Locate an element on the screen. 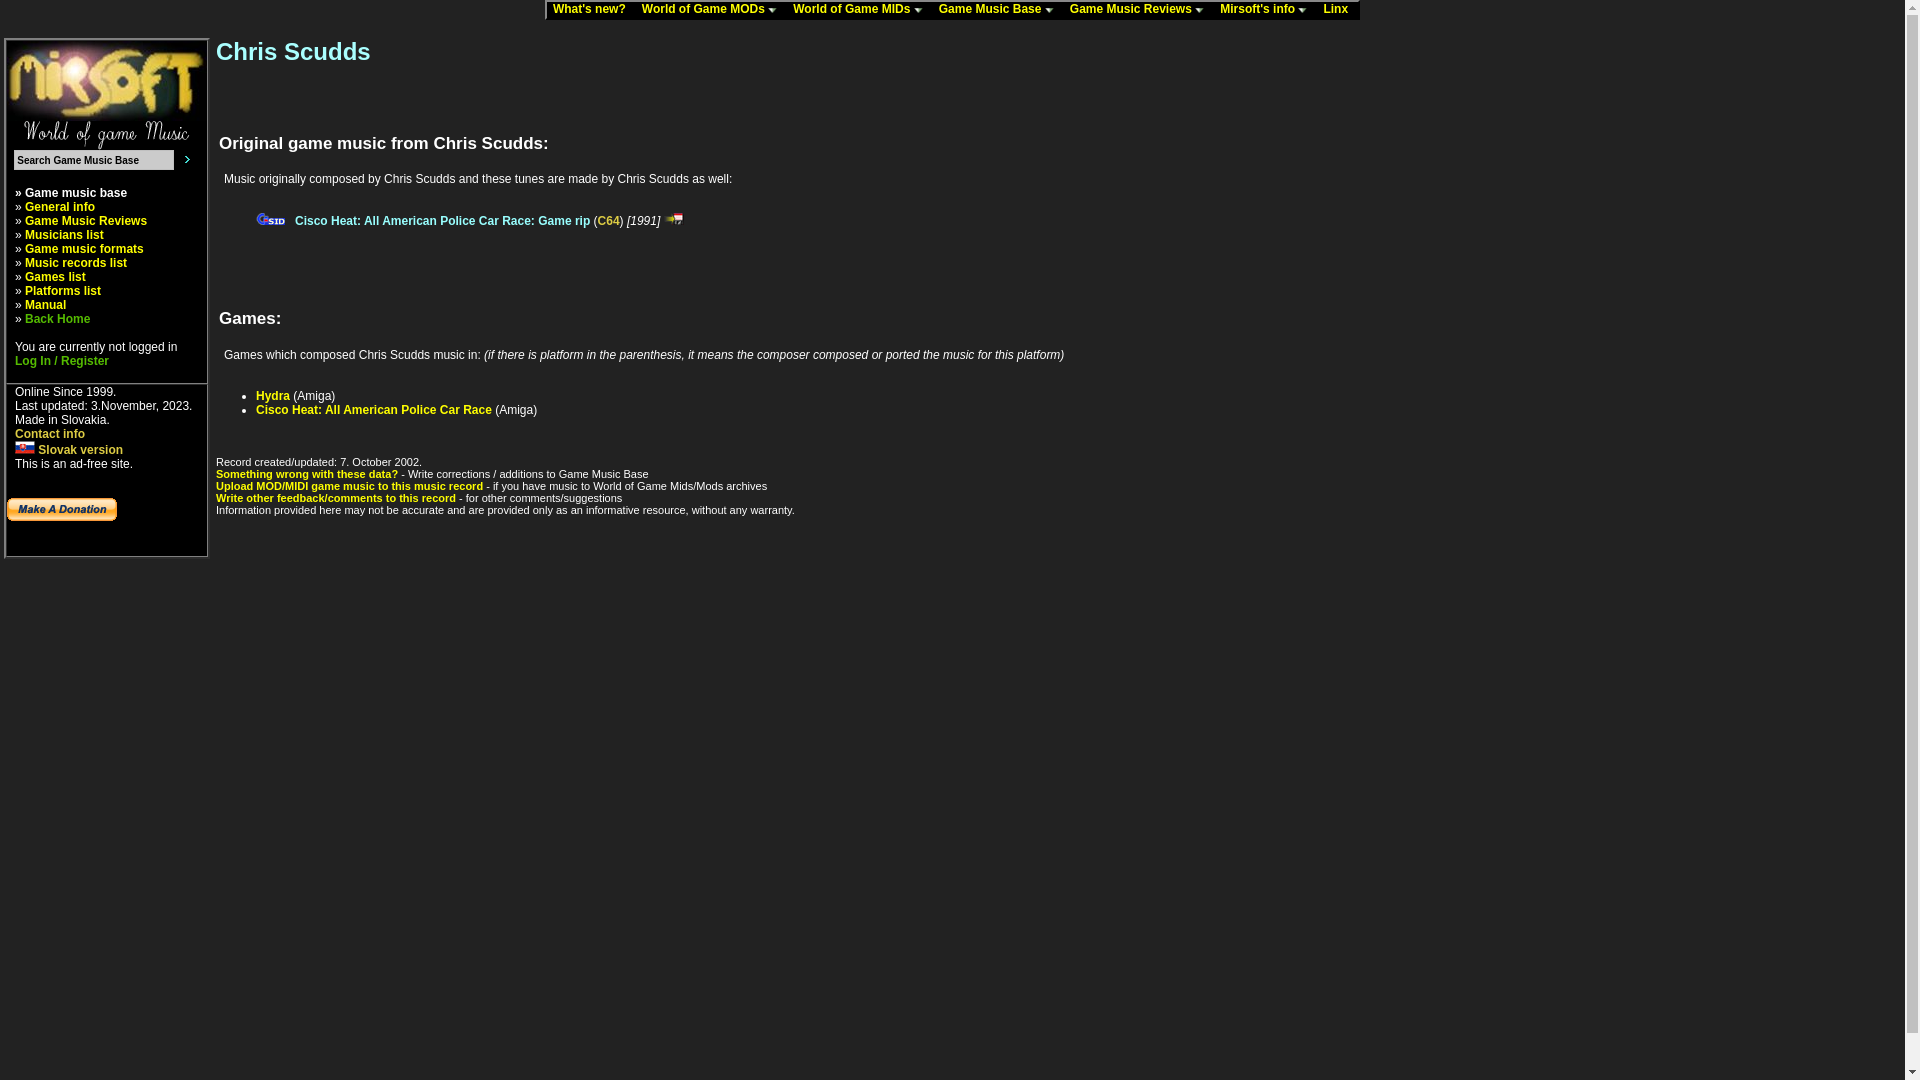 The width and height of the screenshot is (1920, 1080). Search Game Music Base is located at coordinates (94, 160).